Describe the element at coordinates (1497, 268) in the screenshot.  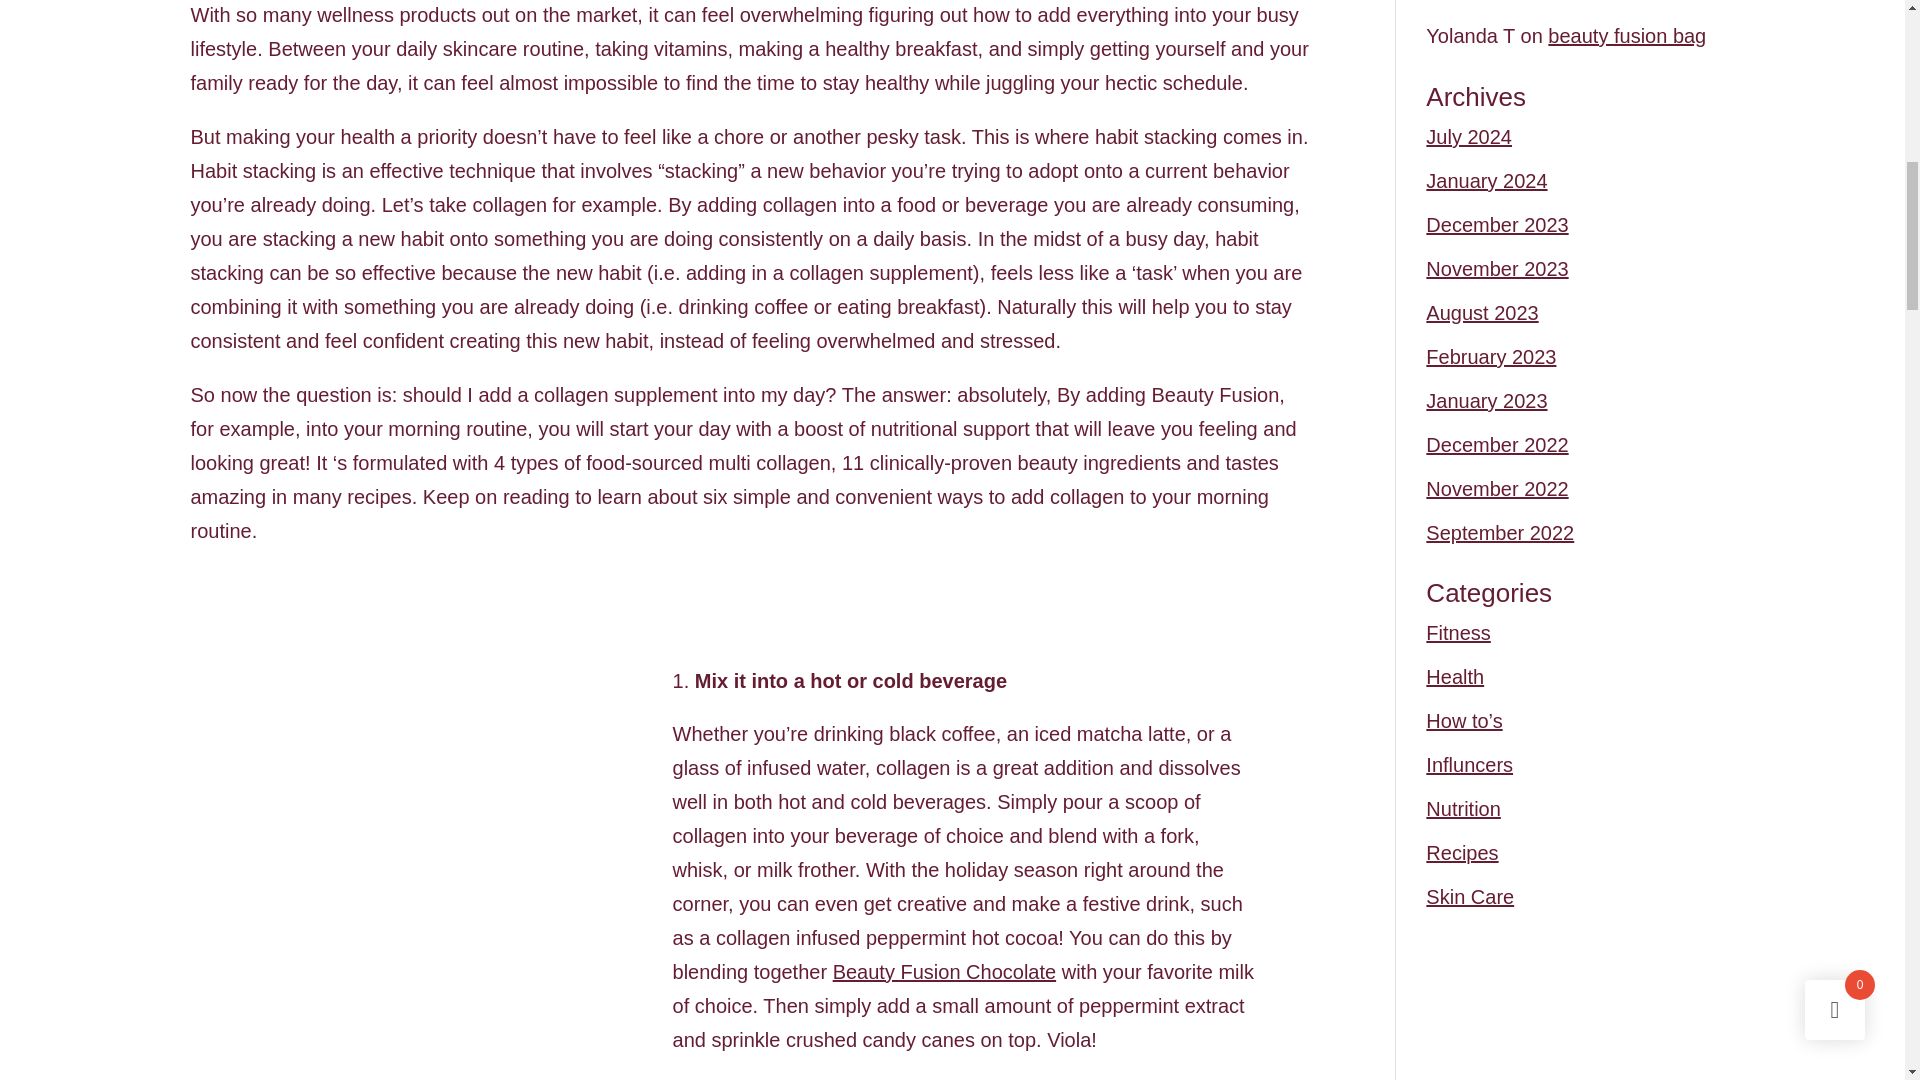
I see `November 2023` at that location.